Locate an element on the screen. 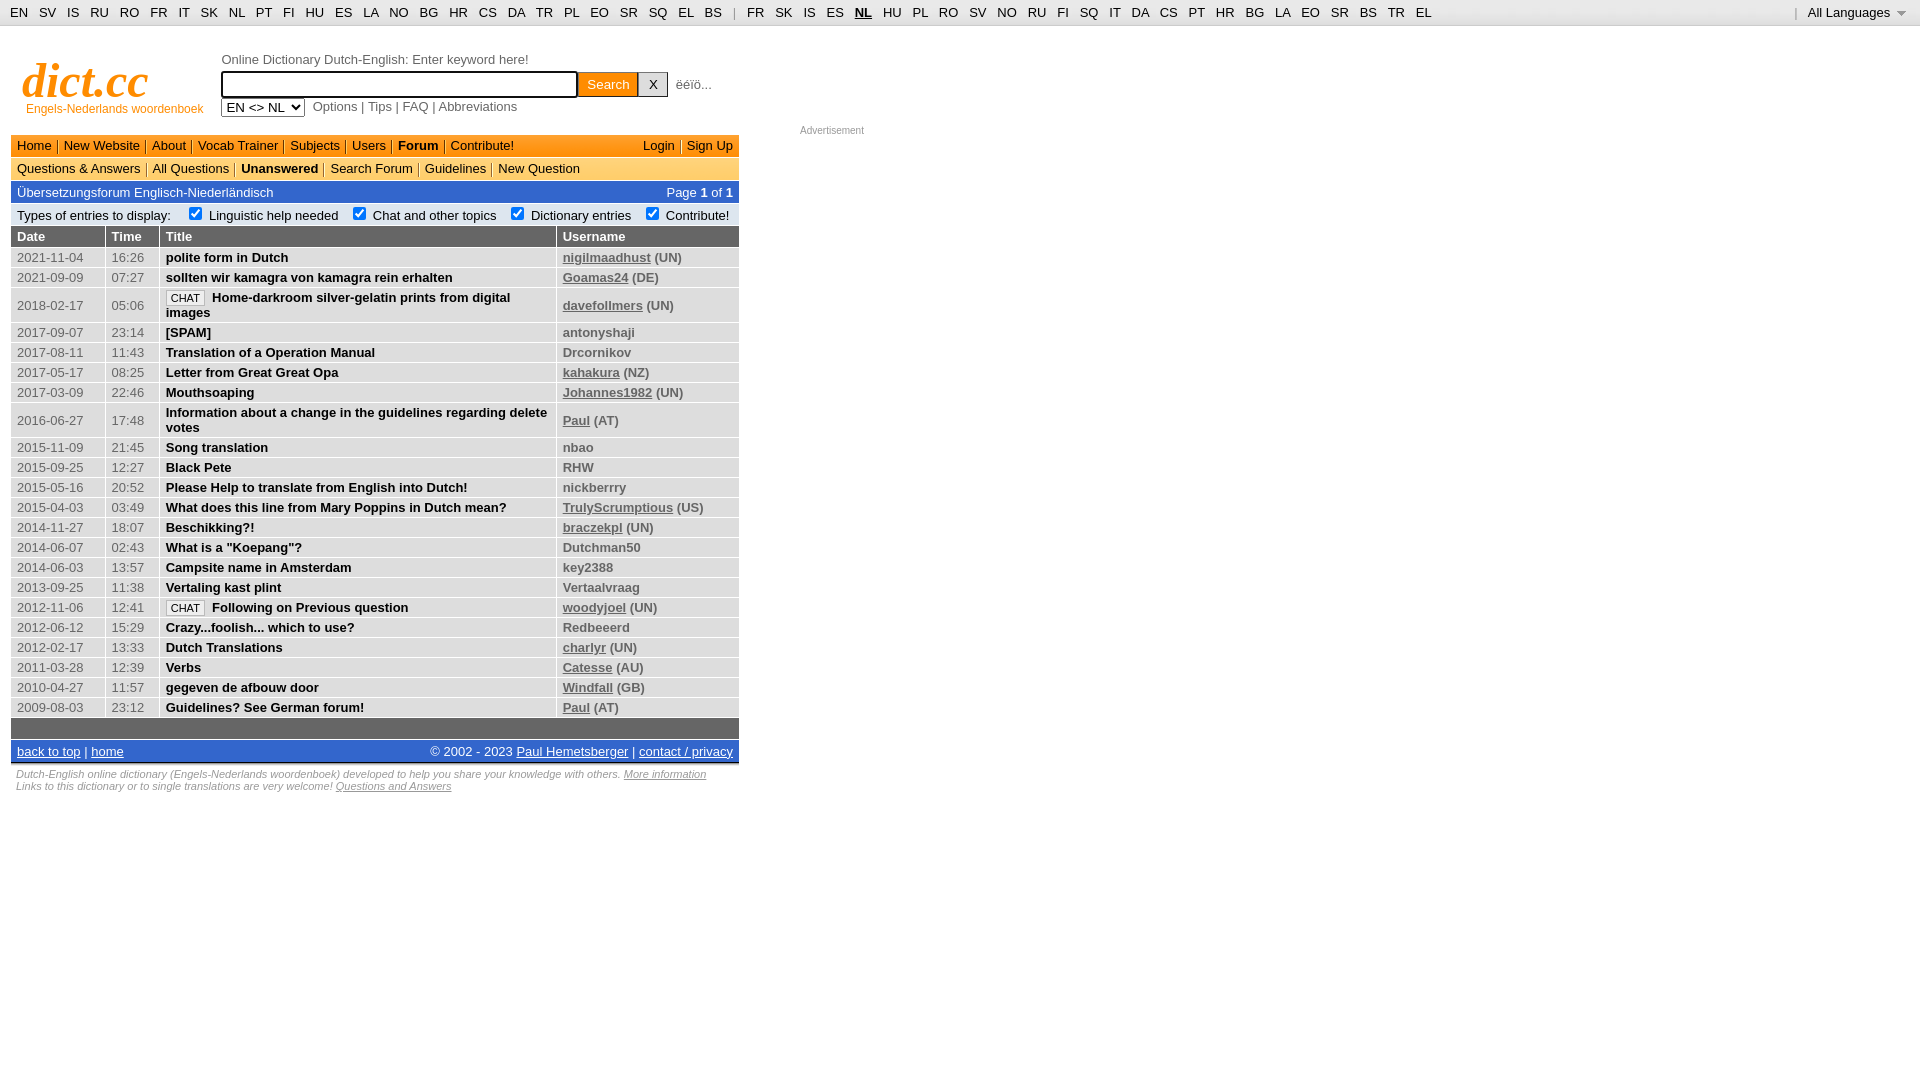 The height and width of the screenshot is (1080, 1920). on is located at coordinates (518, 214).